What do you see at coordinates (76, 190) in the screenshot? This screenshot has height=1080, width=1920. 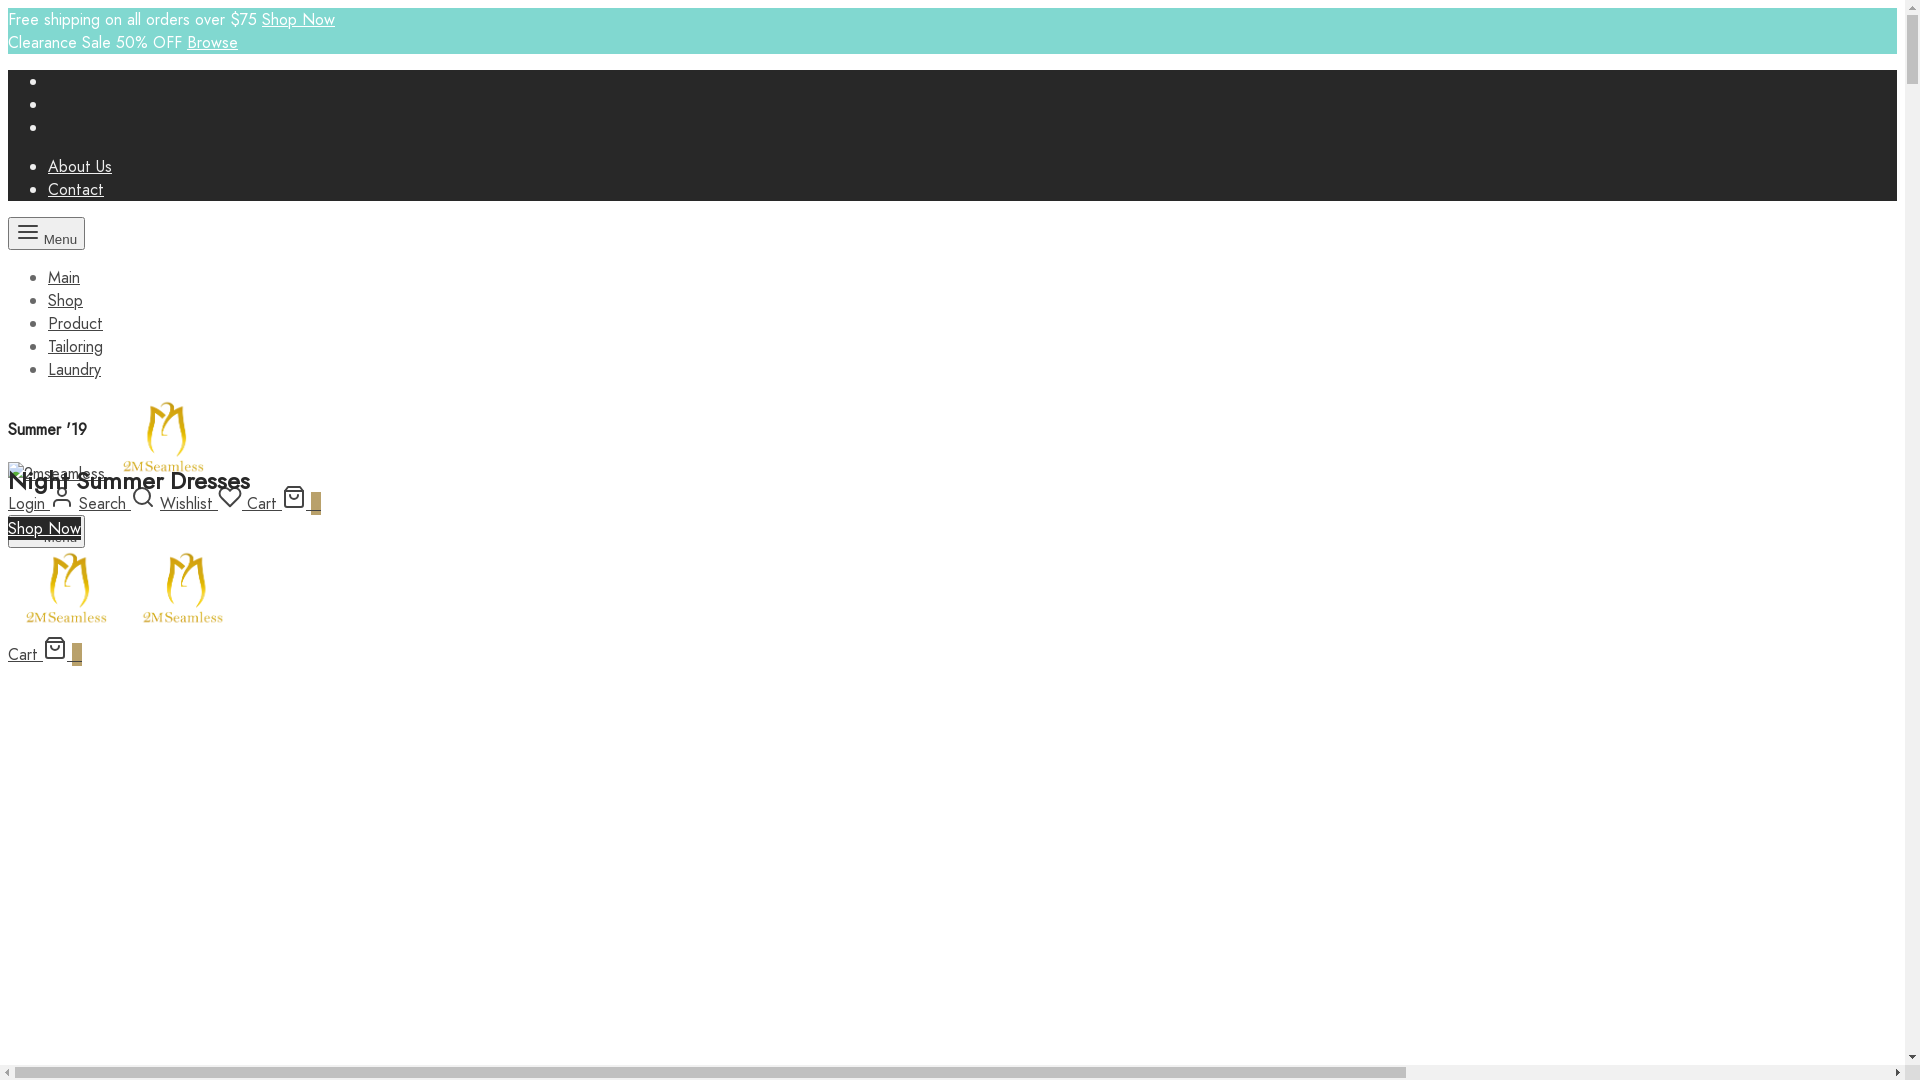 I see `Contact` at bounding box center [76, 190].